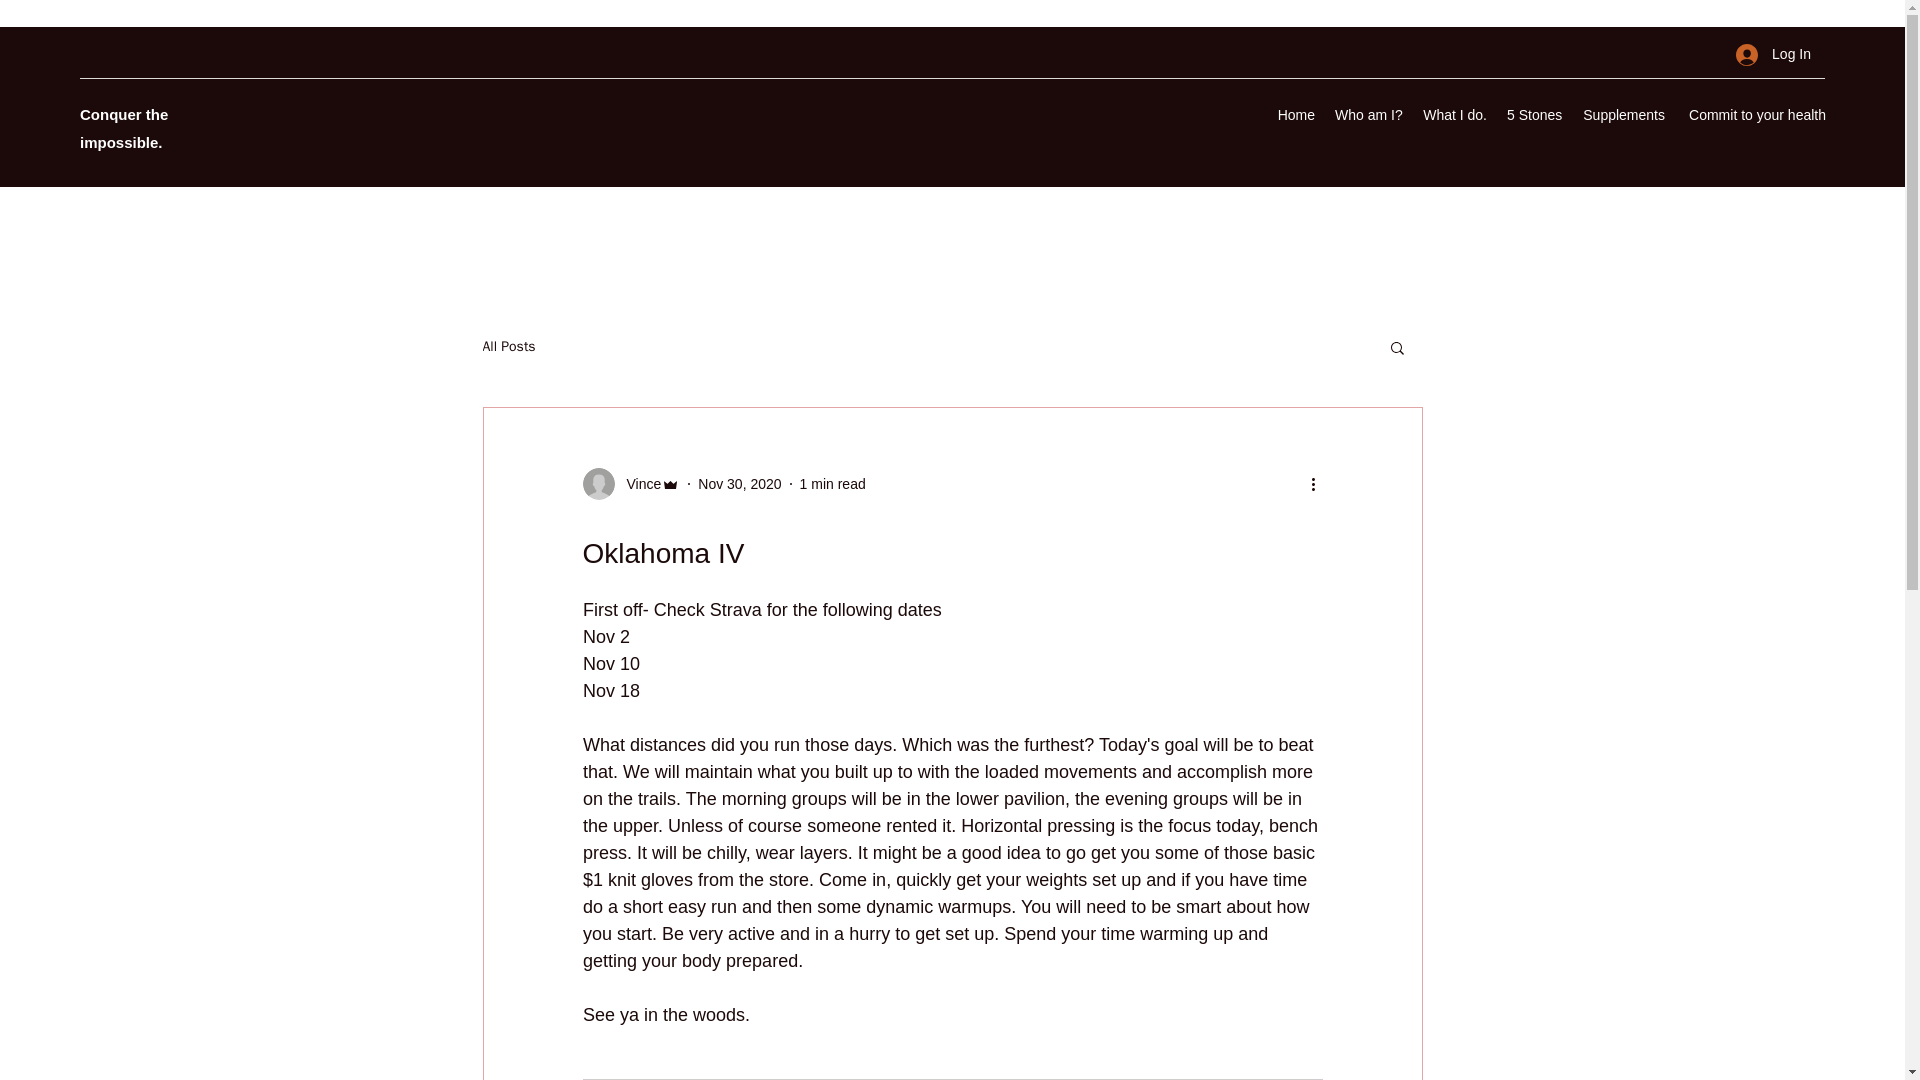 The width and height of the screenshot is (1920, 1080). I want to click on 5 Stones, so click(1534, 114).